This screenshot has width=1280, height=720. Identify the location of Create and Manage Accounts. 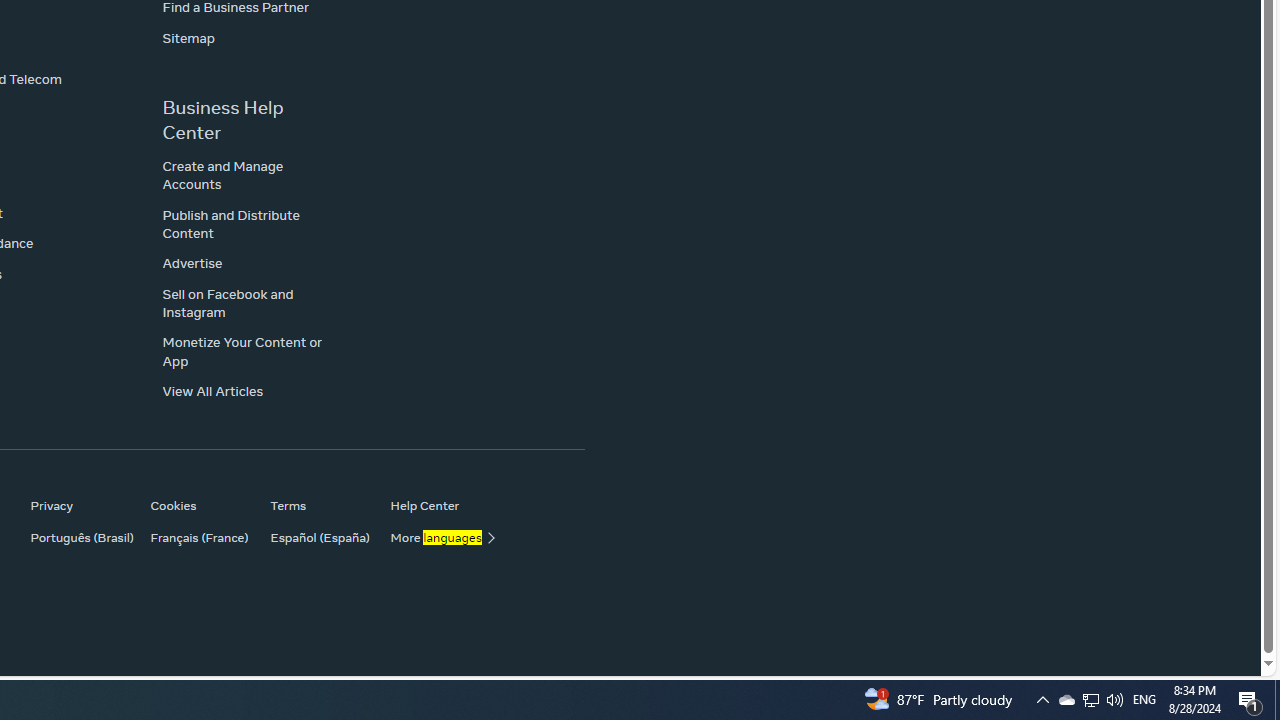
(223, 174).